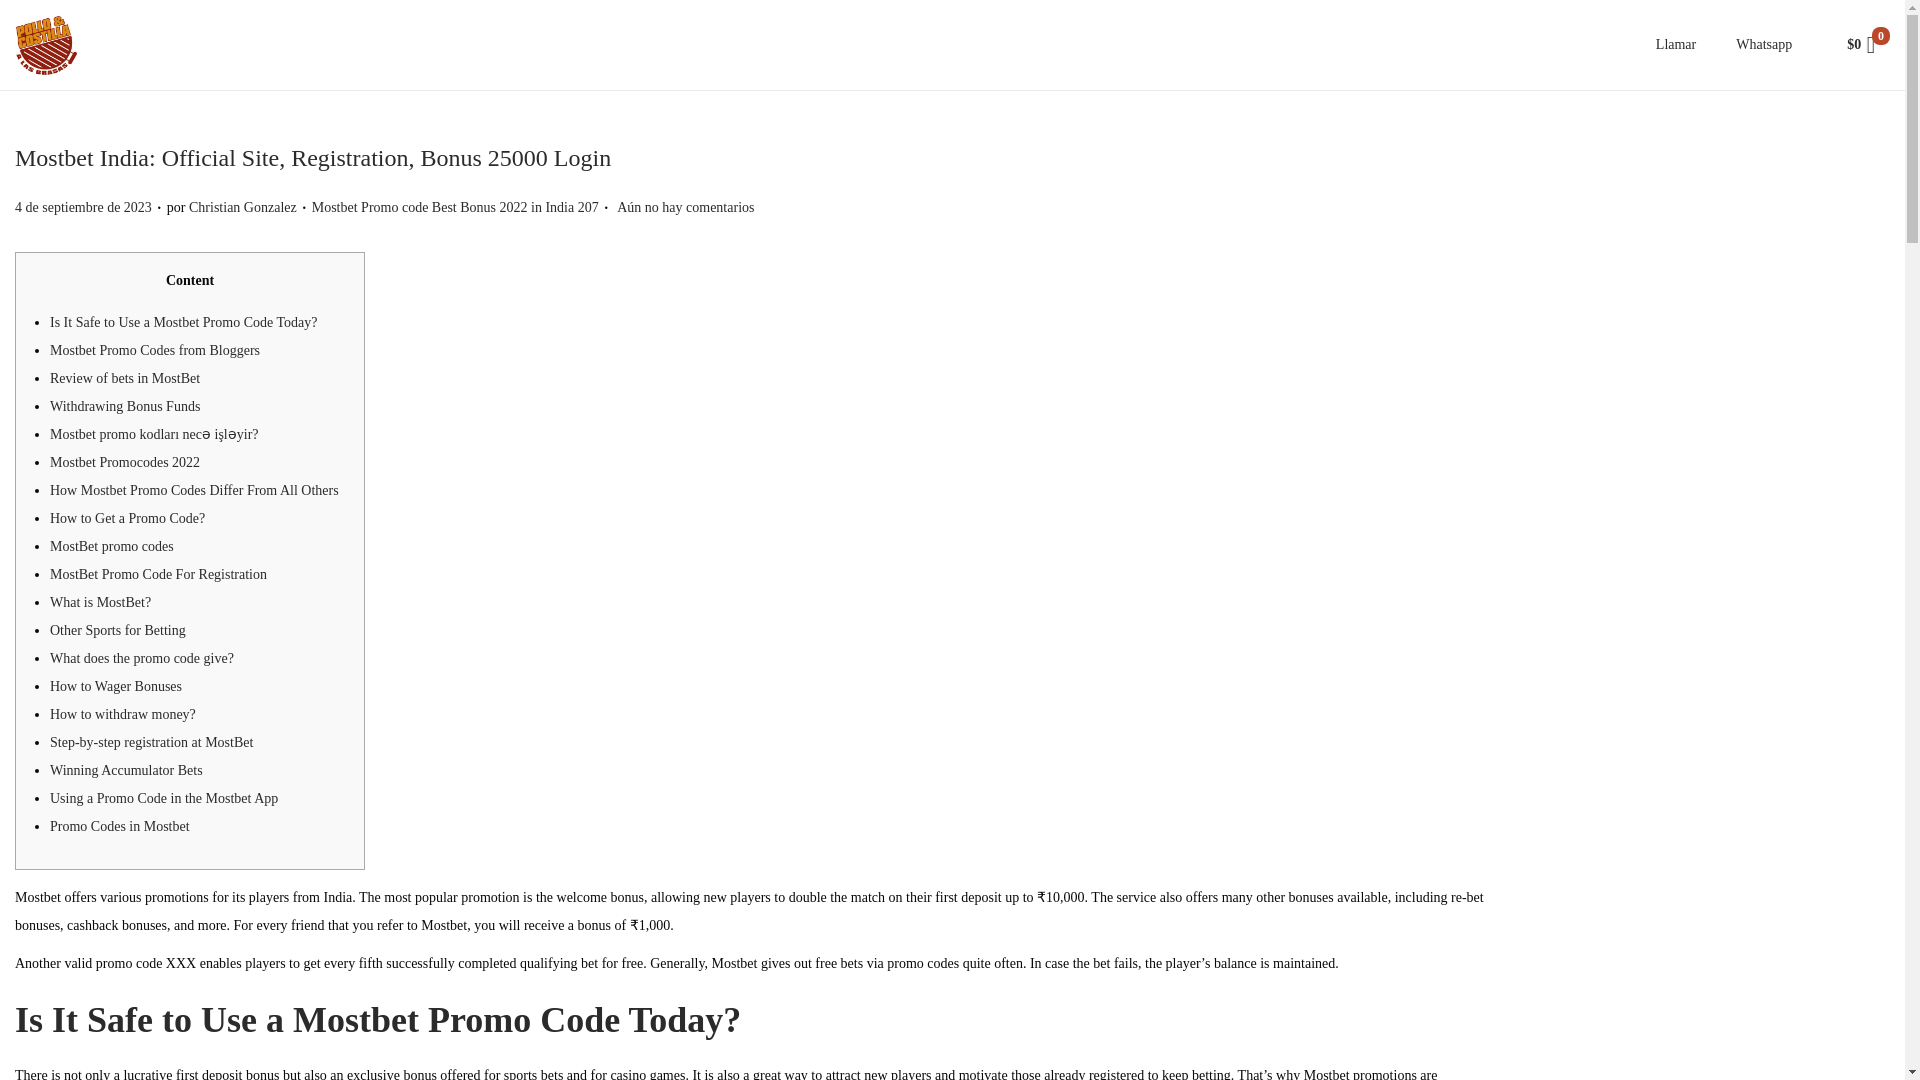  I want to click on Promo Codes in Mostbet, so click(120, 826).